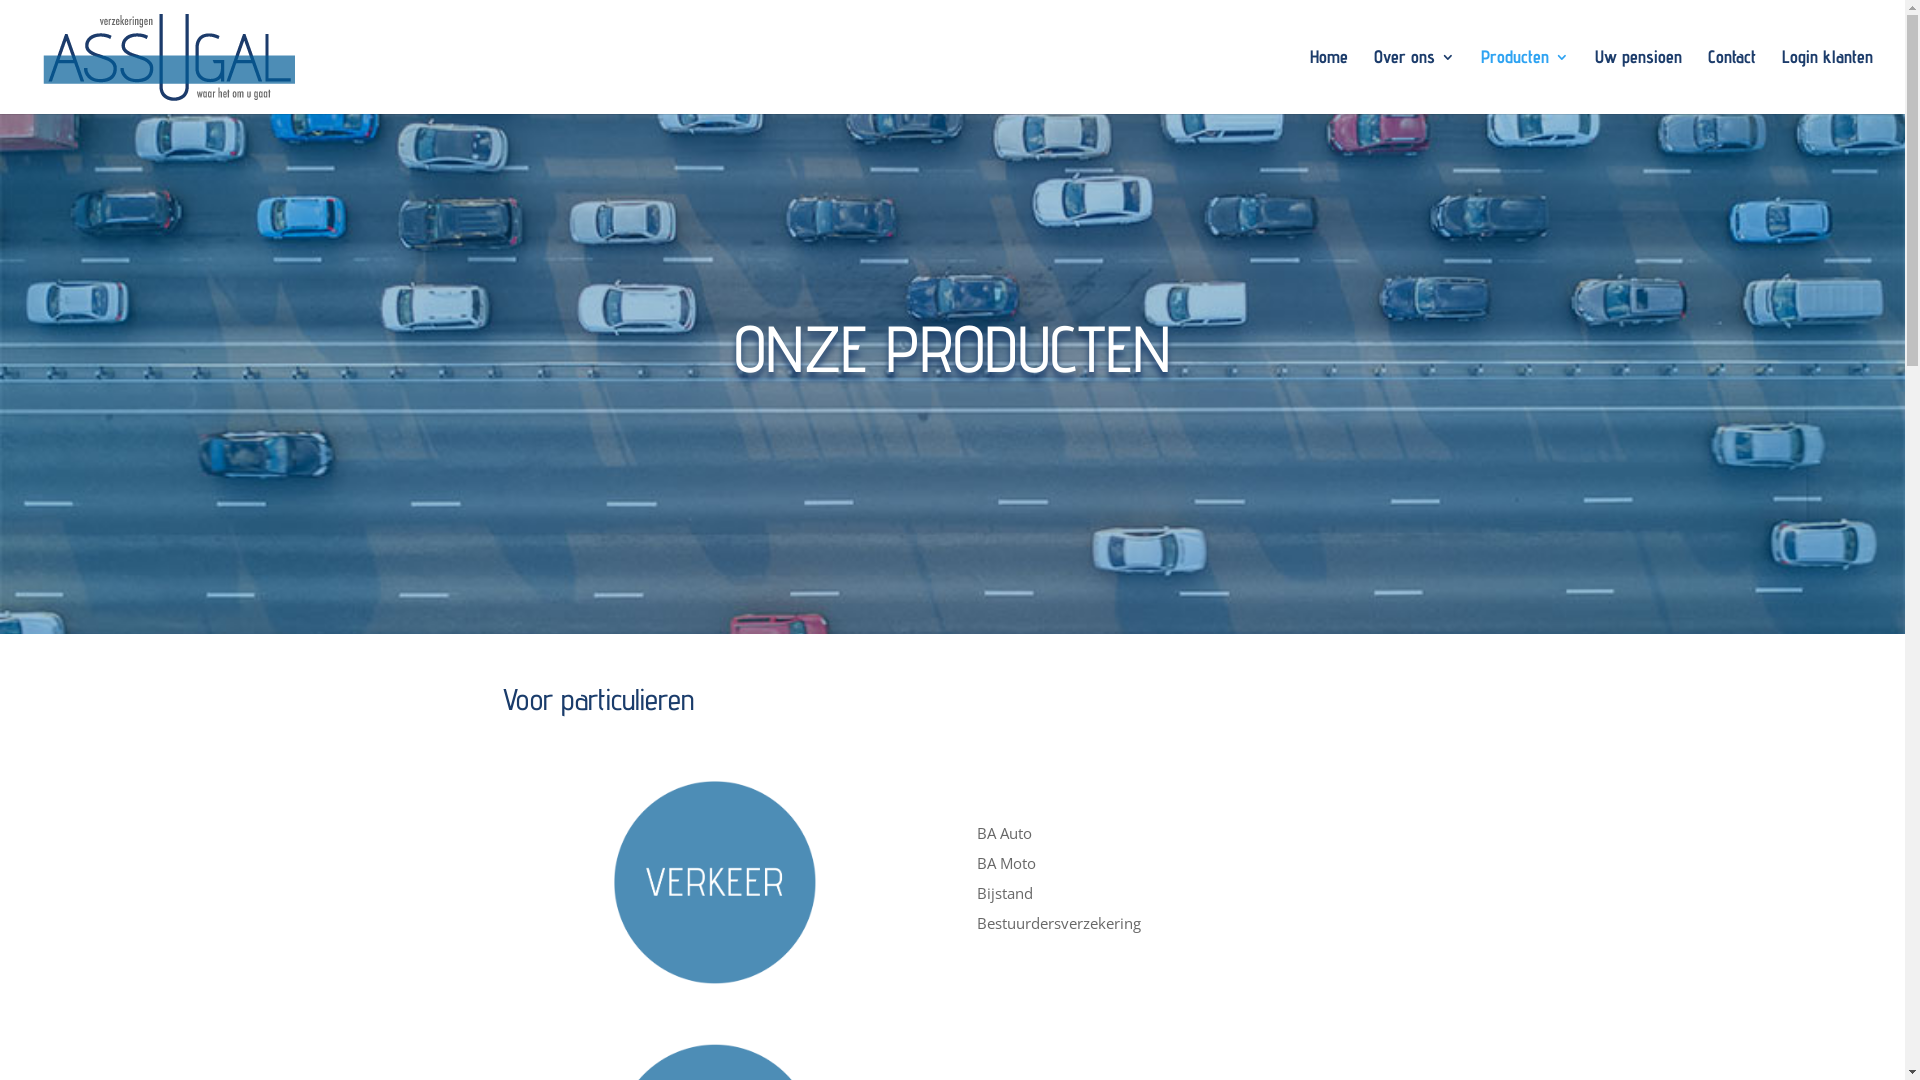  Describe the element at coordinates (1525, 82) in the screenshot. I see `Producten` at that location.